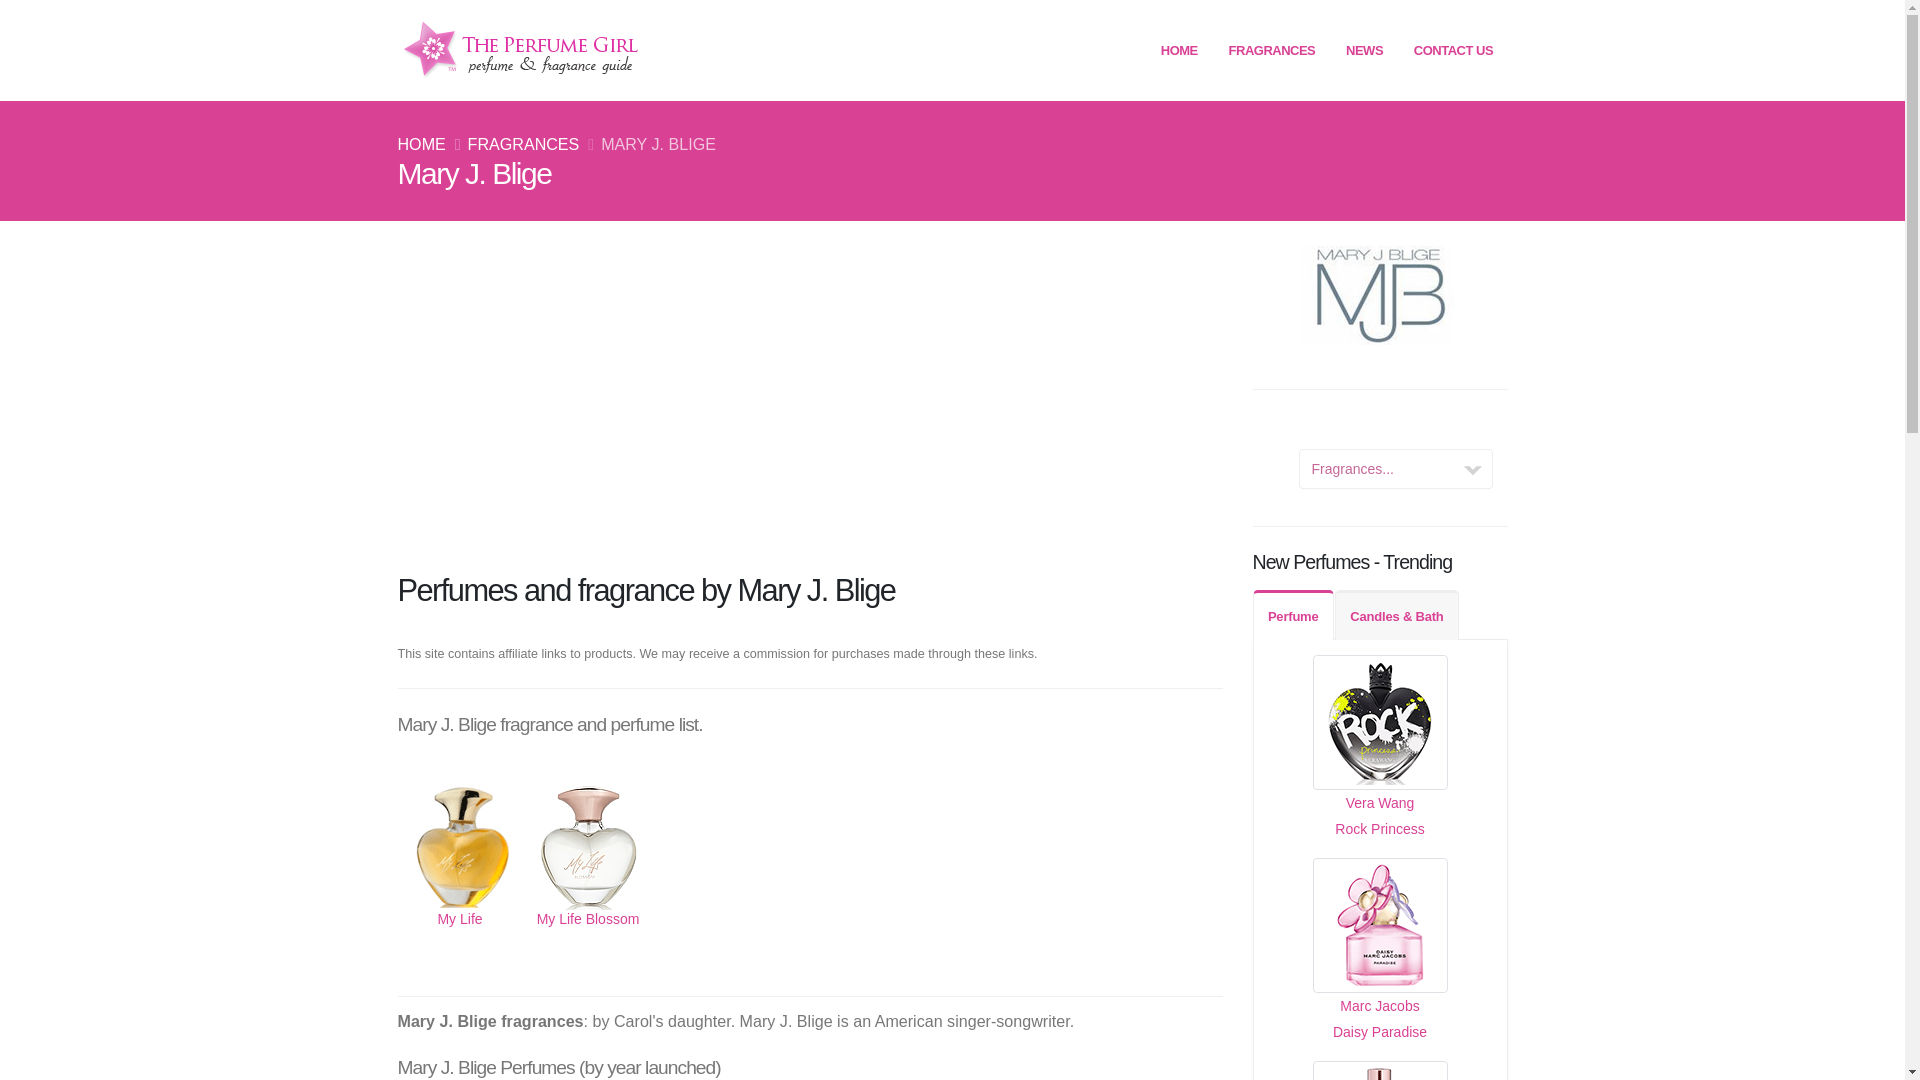 The image size is (1920, 1080). What do you see at coordinates (1272, 50) in the screenshot?
I see `FRAGRANCES` at bounding box center [1272, 50].